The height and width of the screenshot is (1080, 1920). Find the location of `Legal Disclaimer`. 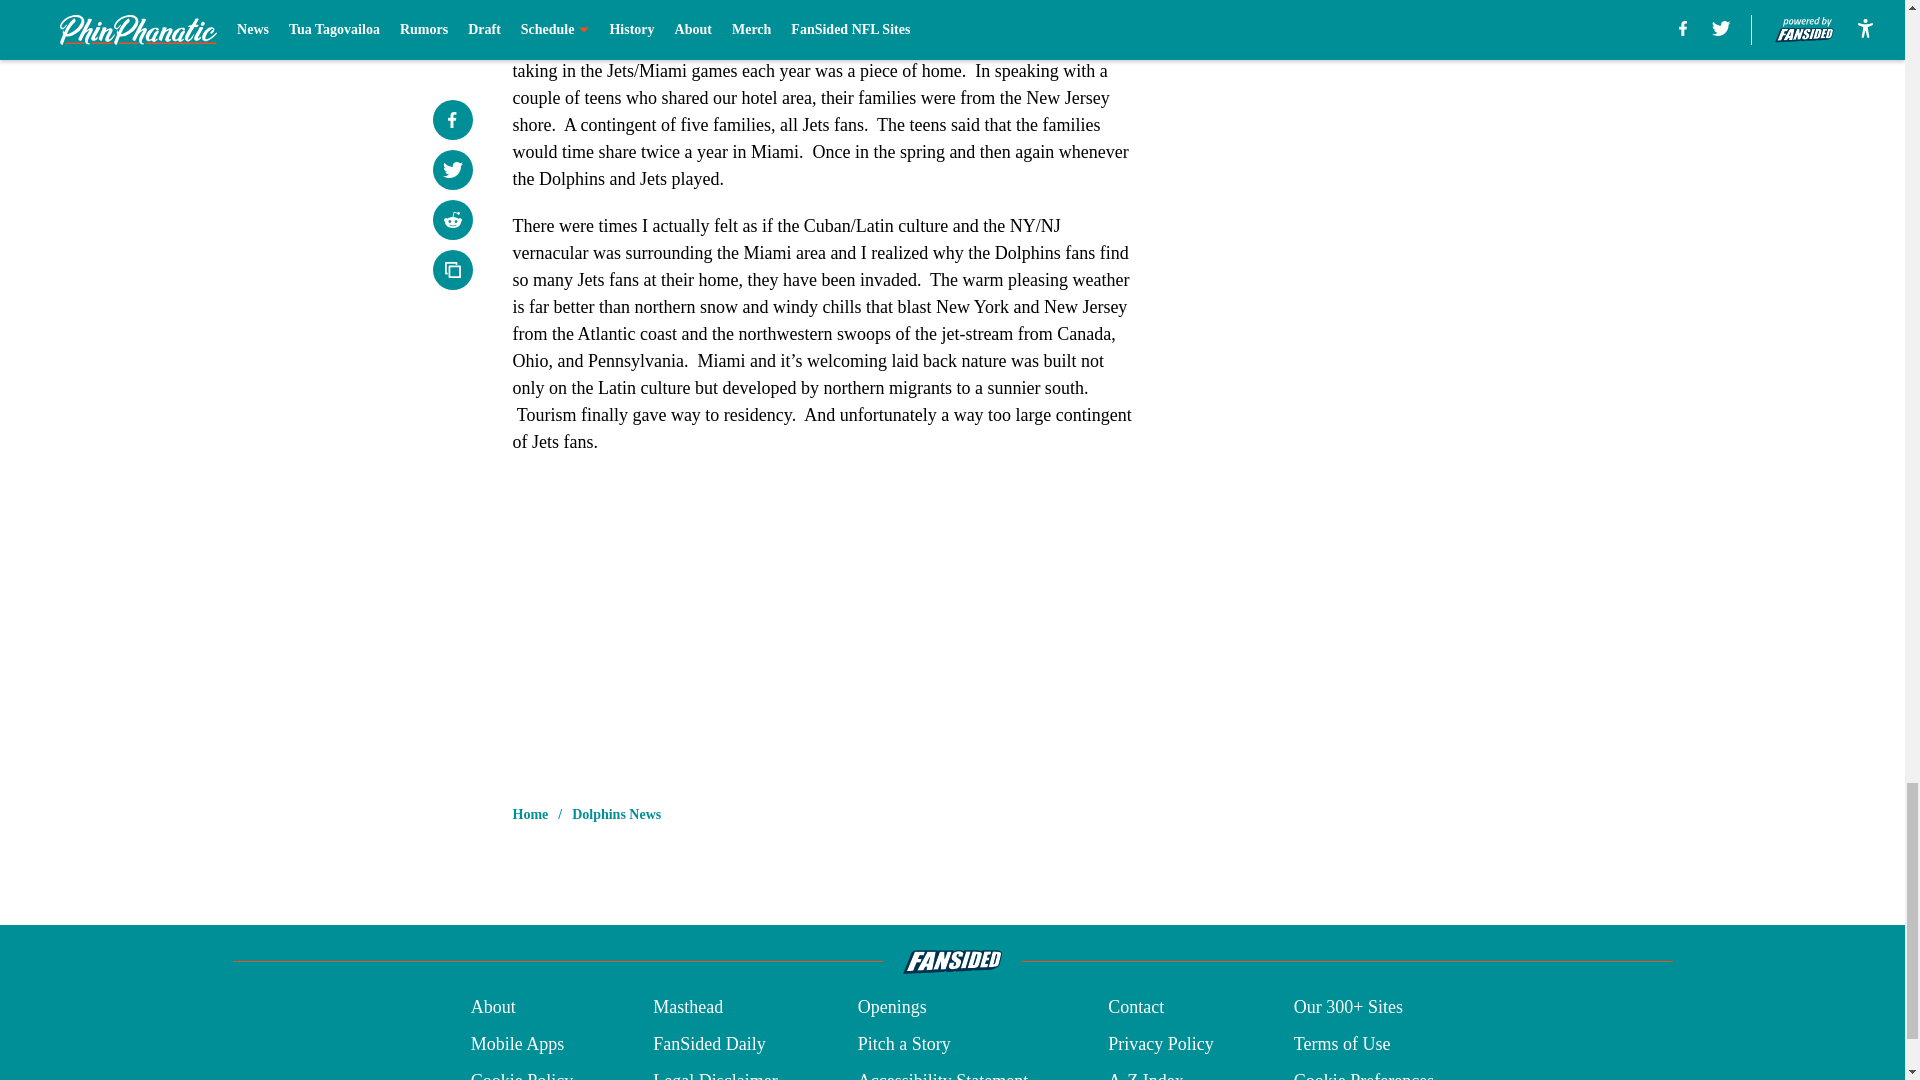

Legal Disclaimer is located at coordinates (714, 1074).